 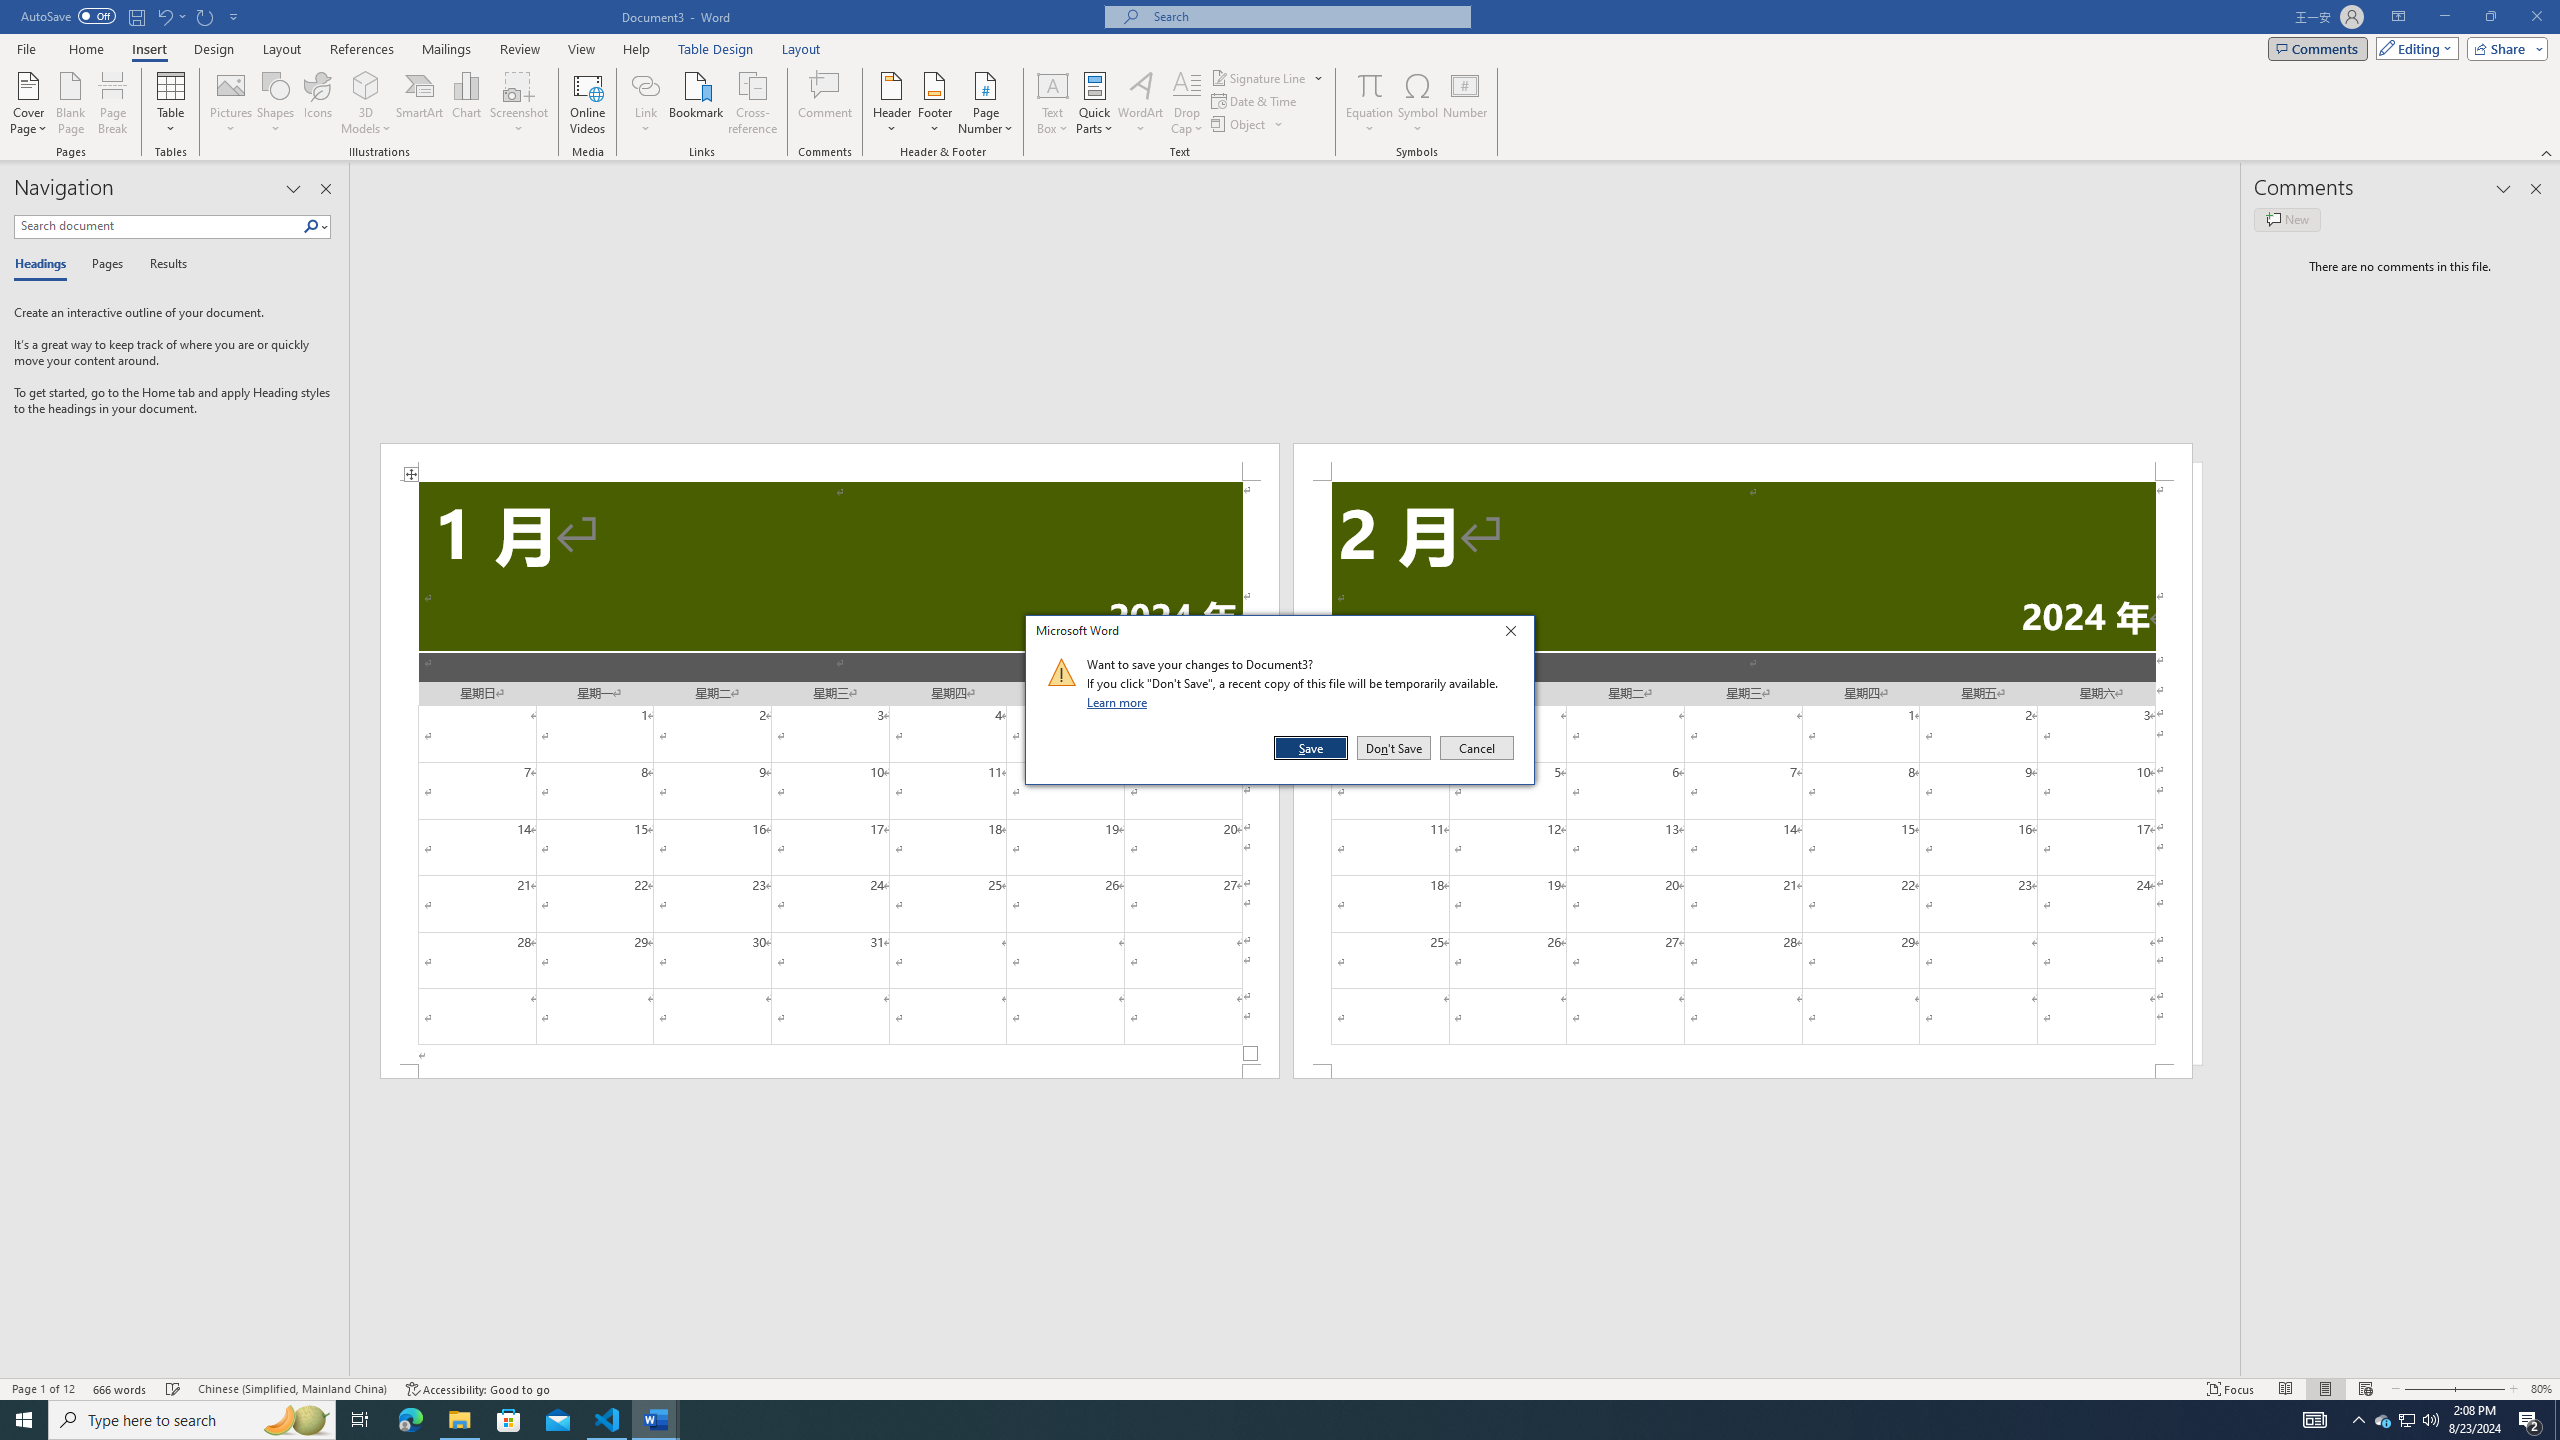 What do you see at coordinates (826, 103) in the screenshot?
I see `Comment` at bounding box center [826, 103].